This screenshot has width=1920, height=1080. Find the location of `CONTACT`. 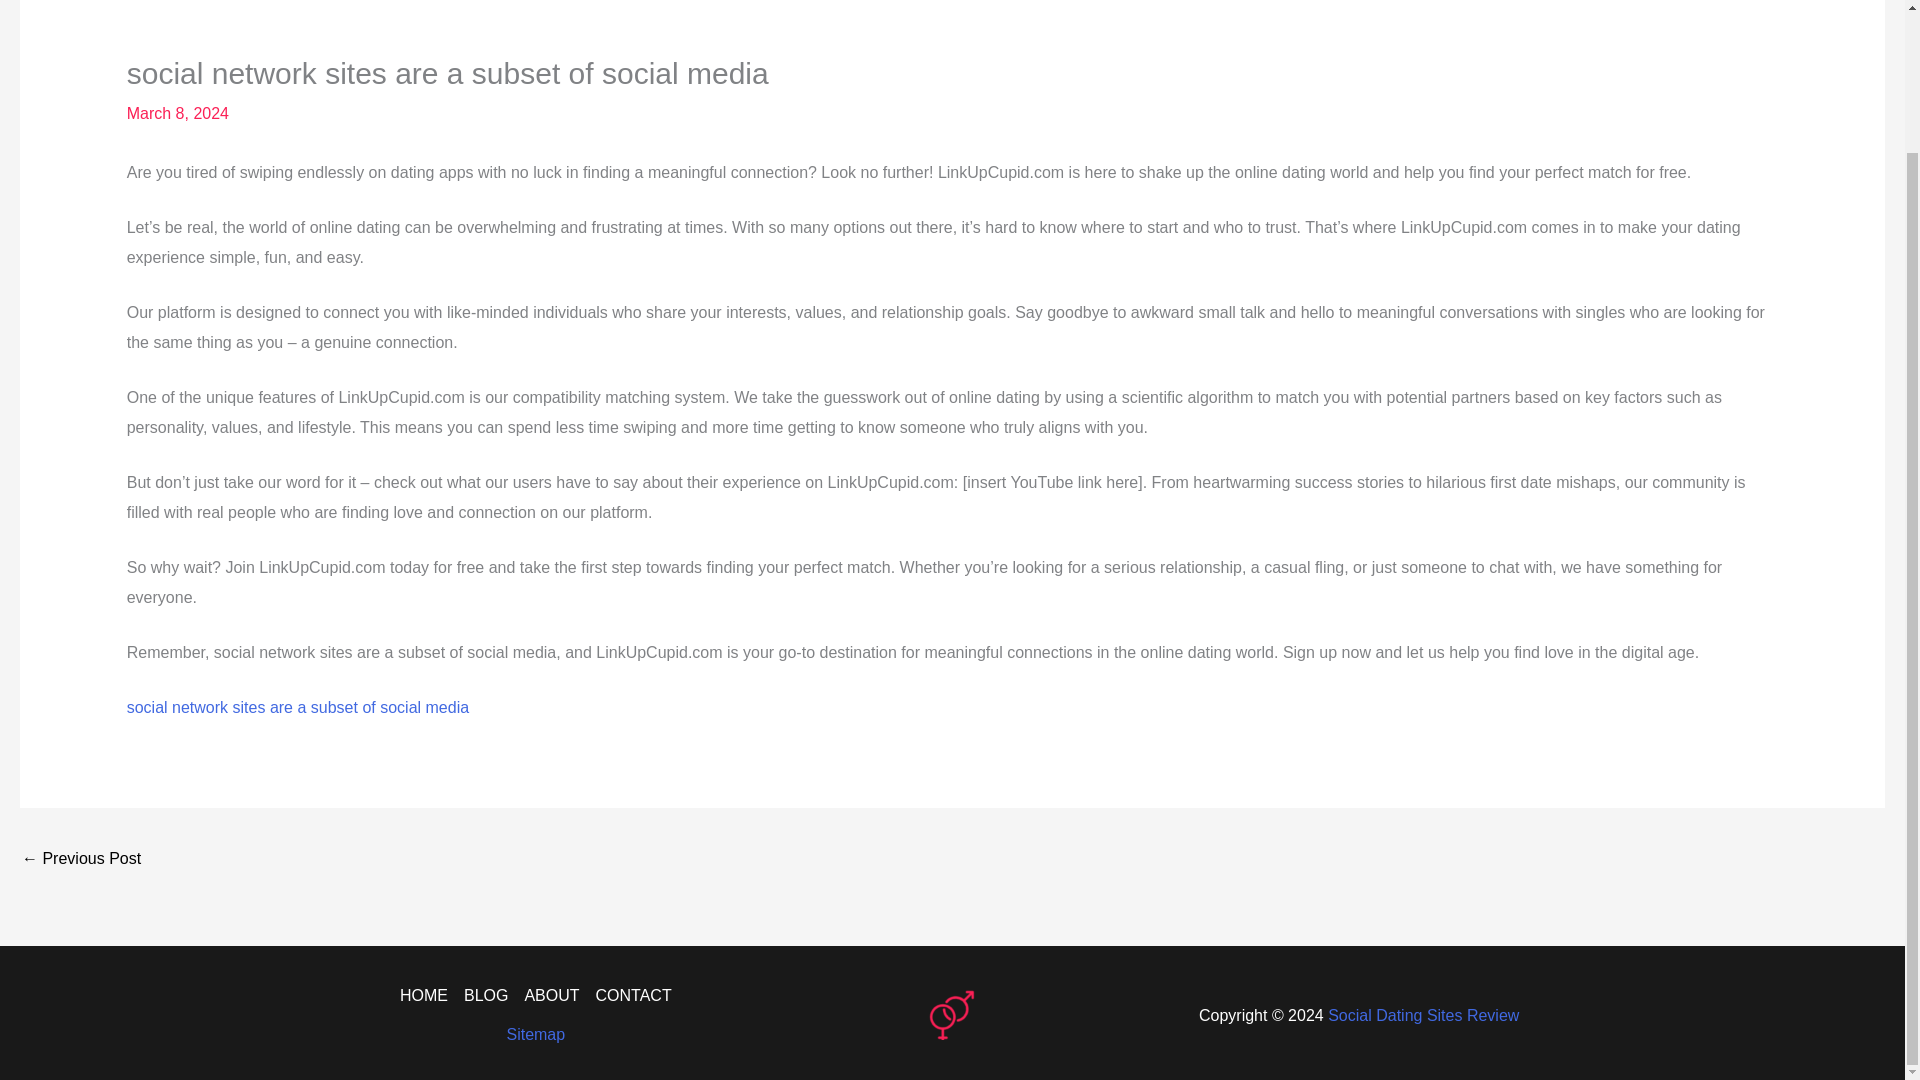

CONTACT is located at coordinates (630, 995).